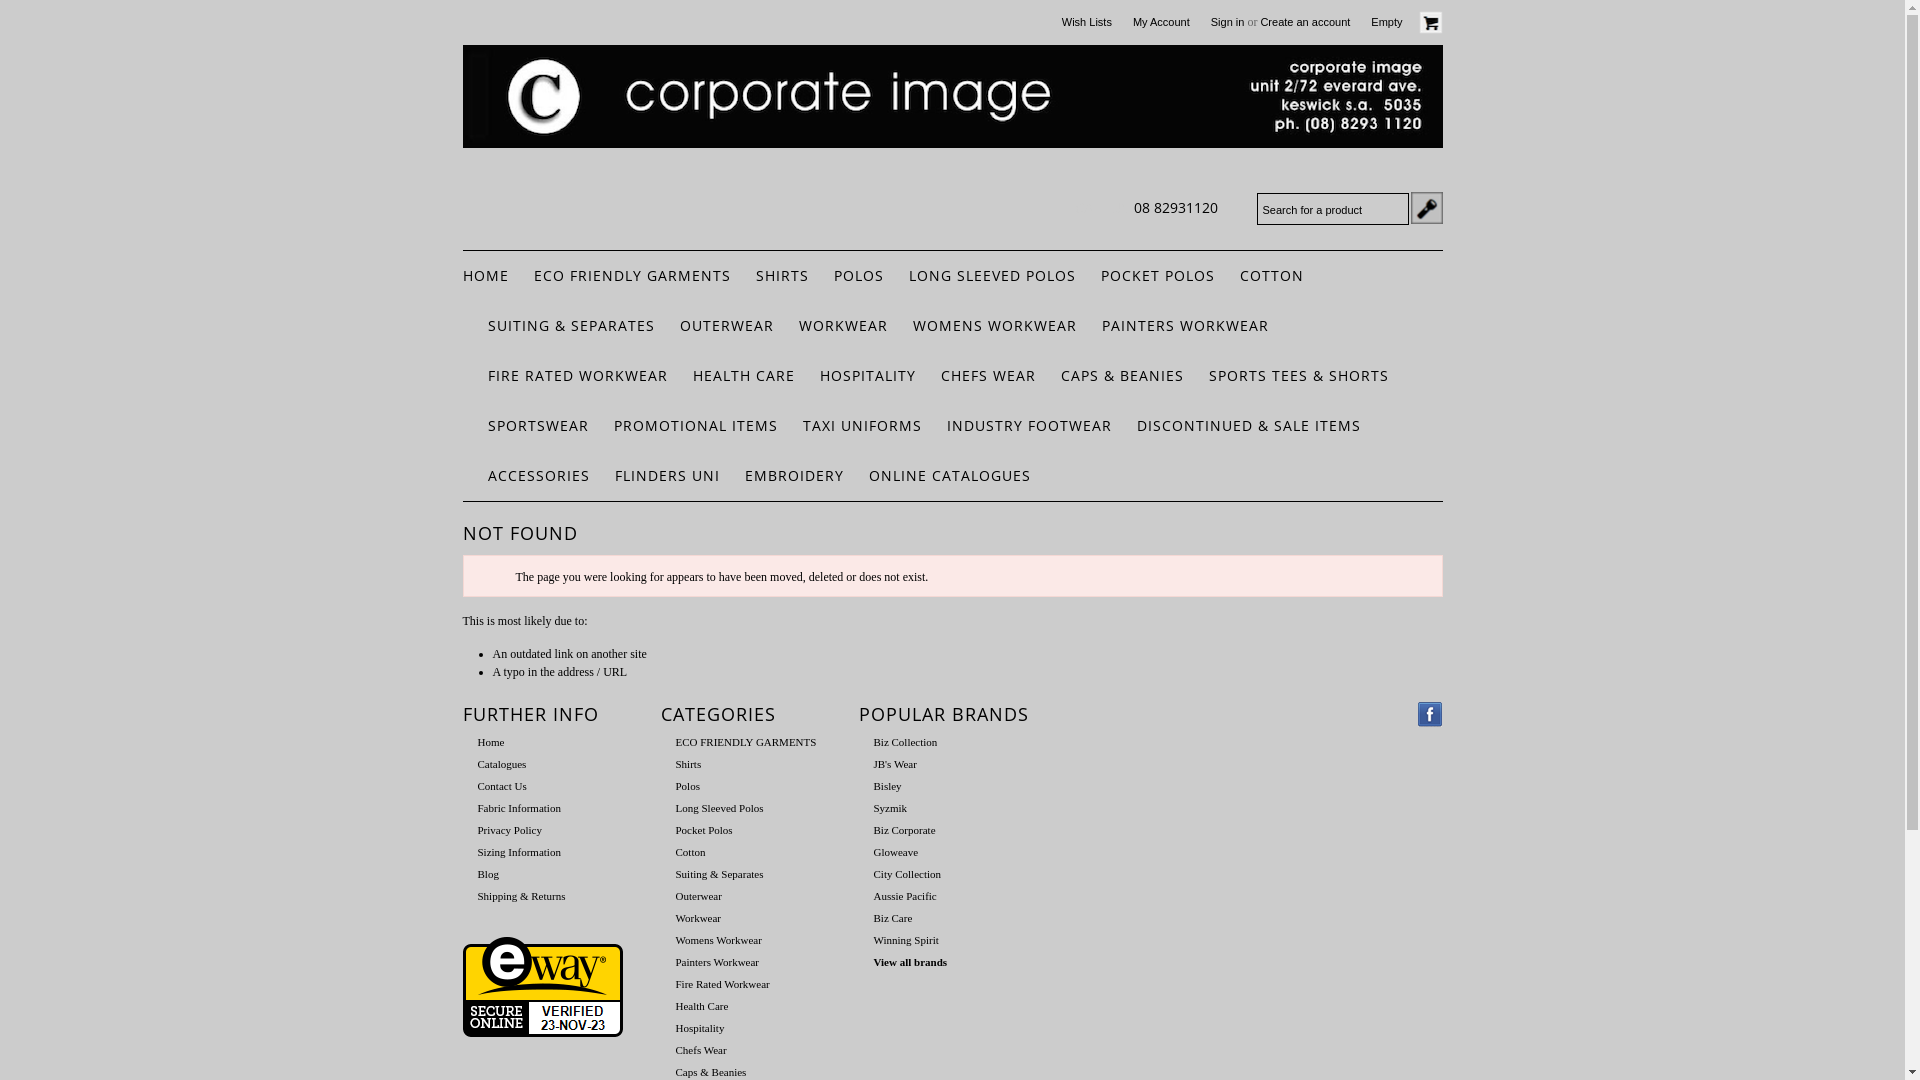 This screenshot has height=1080, width=1920. I want to click on SUITING & SEPARATES, so click(572, 326).